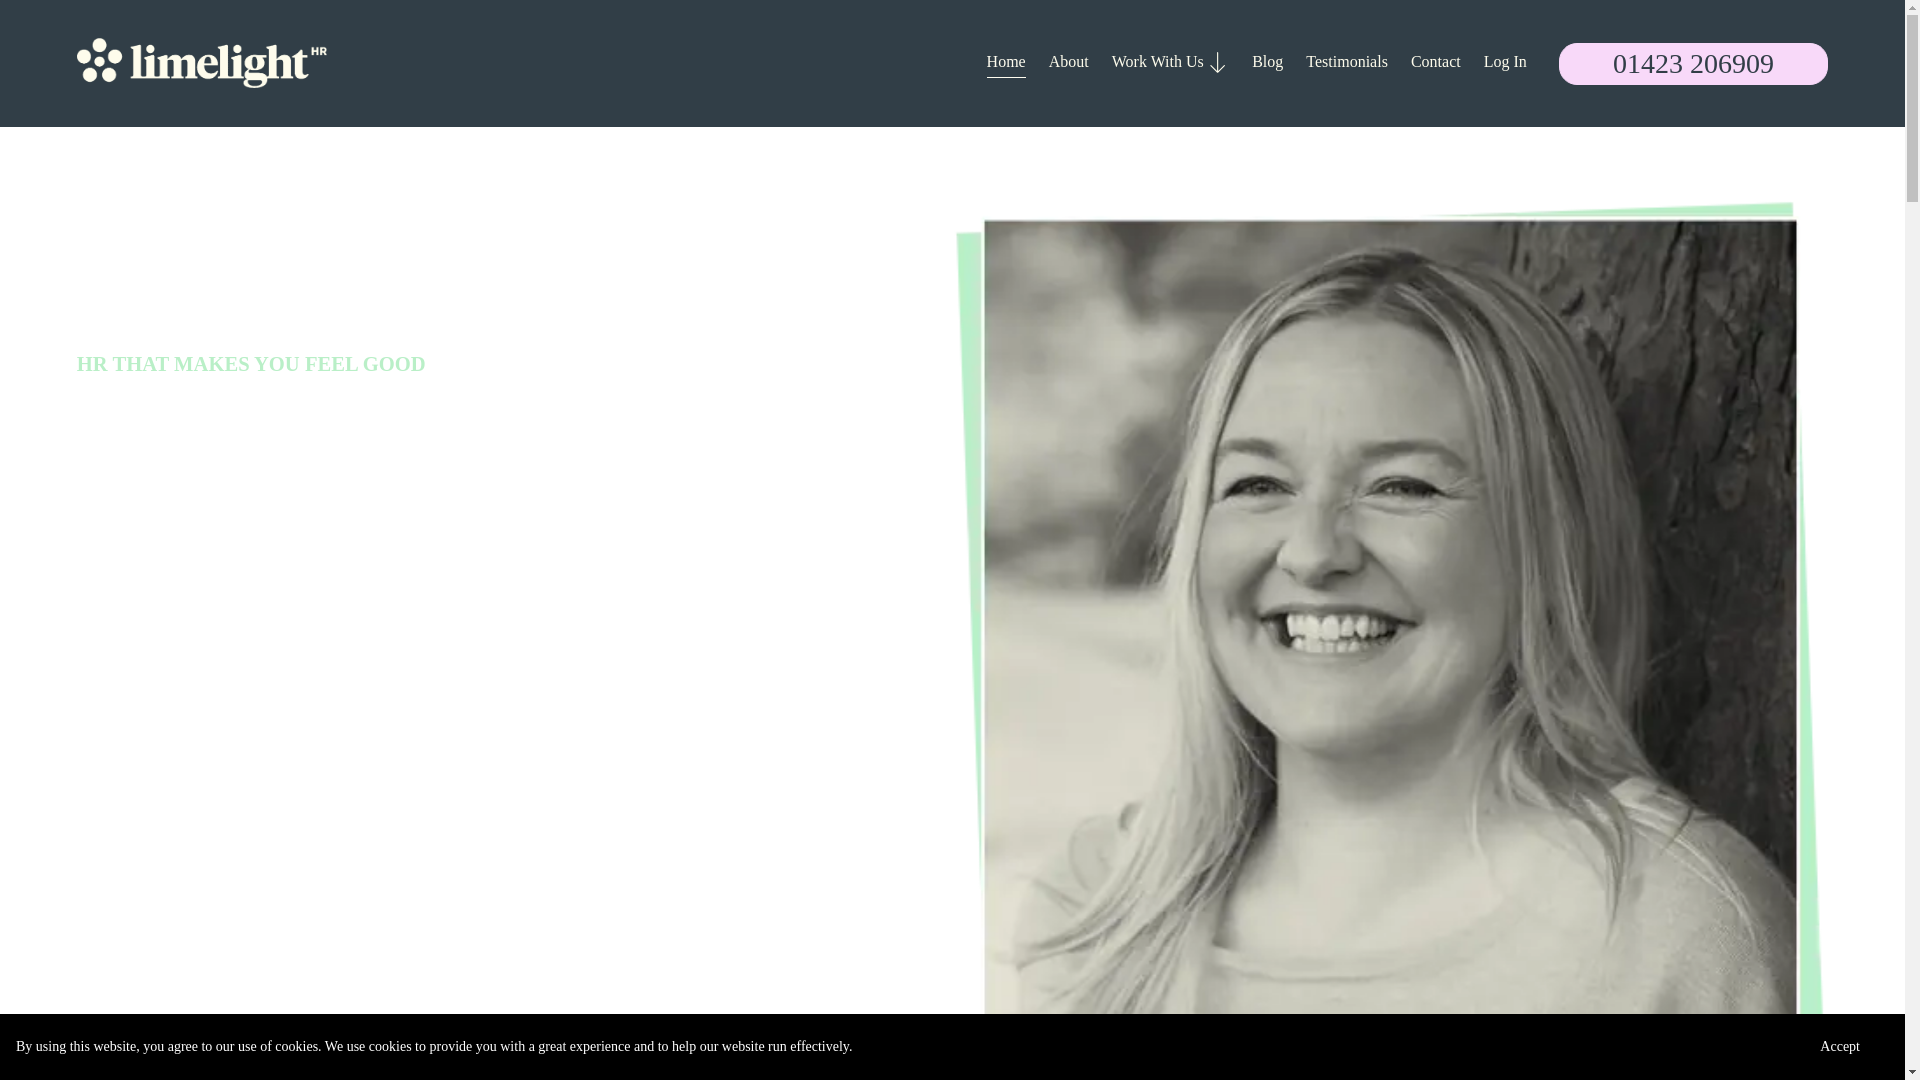 This screenshot has width=1920, height=1080. Describe the element at coordinates (1068, 62) in the screenshot. I see `About` at that location.